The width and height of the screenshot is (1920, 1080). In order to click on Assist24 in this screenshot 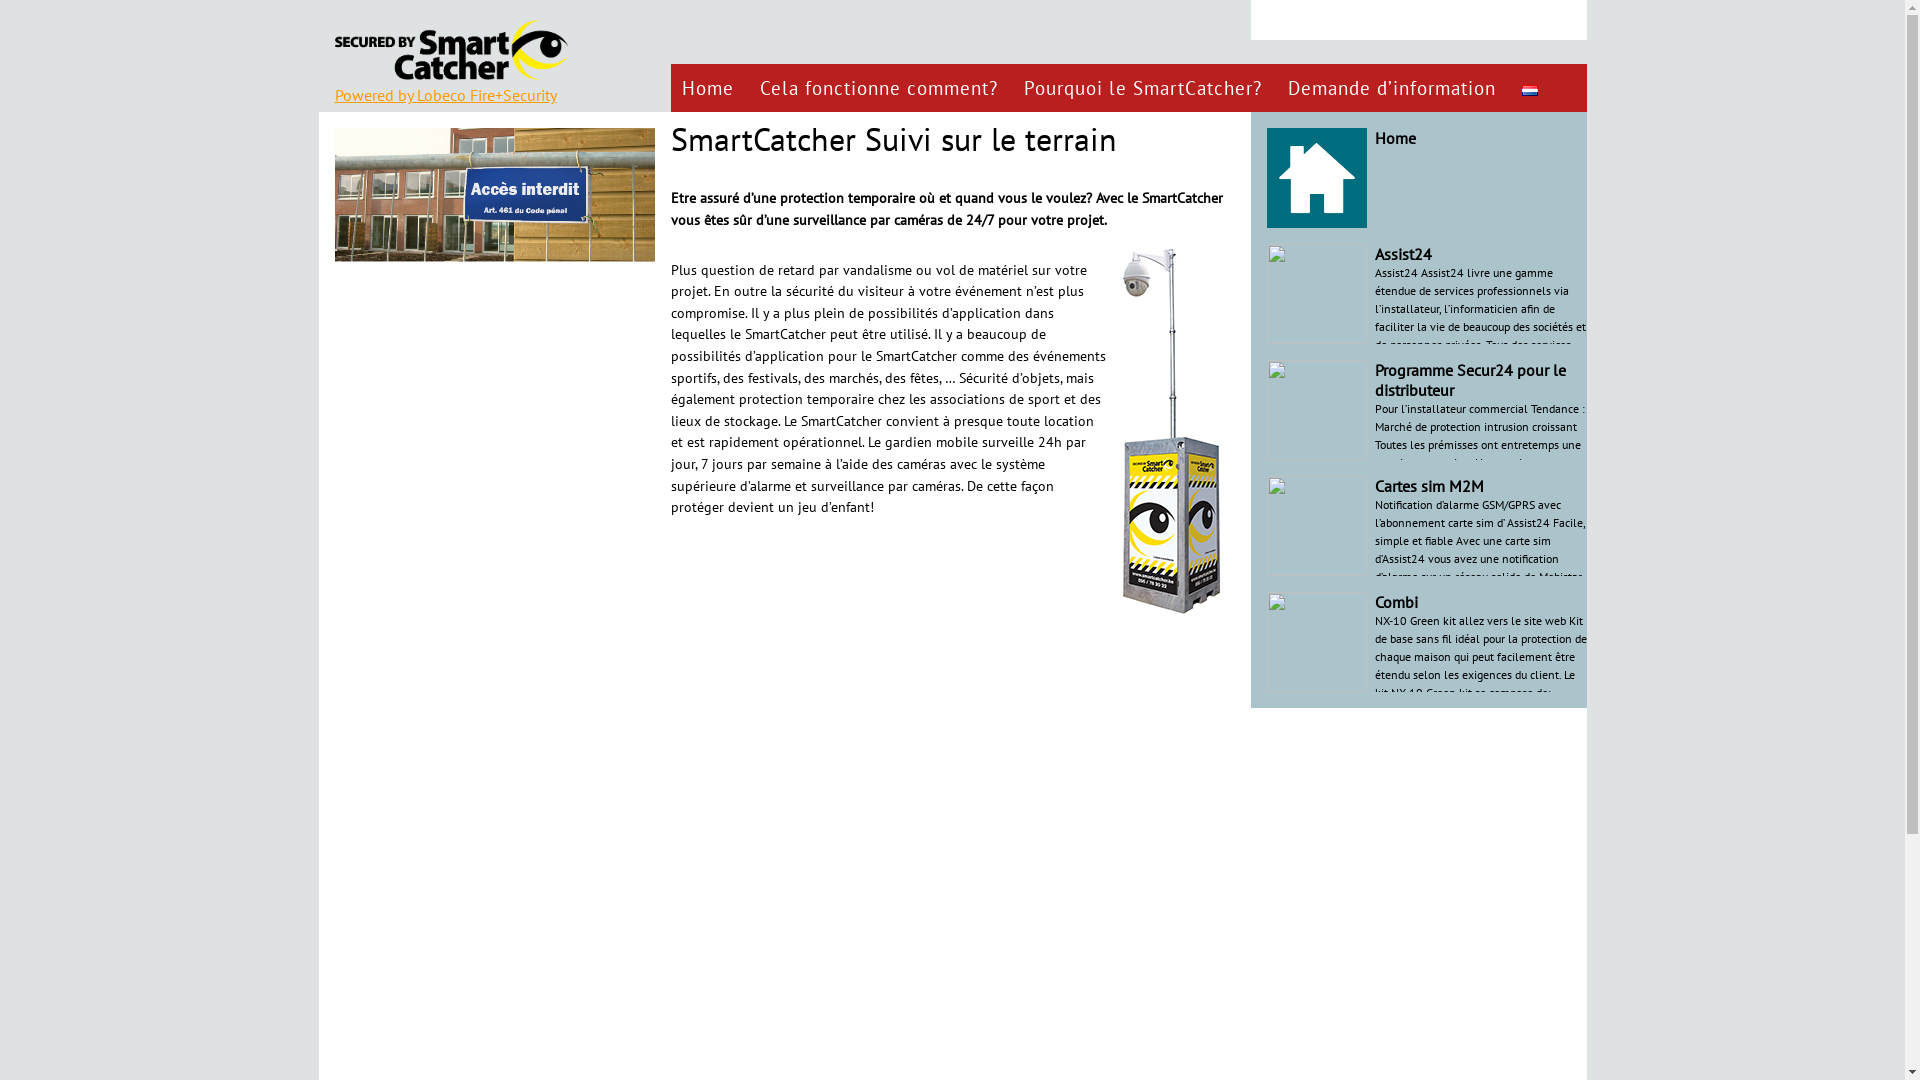, I will do `click(1402, 254)`.